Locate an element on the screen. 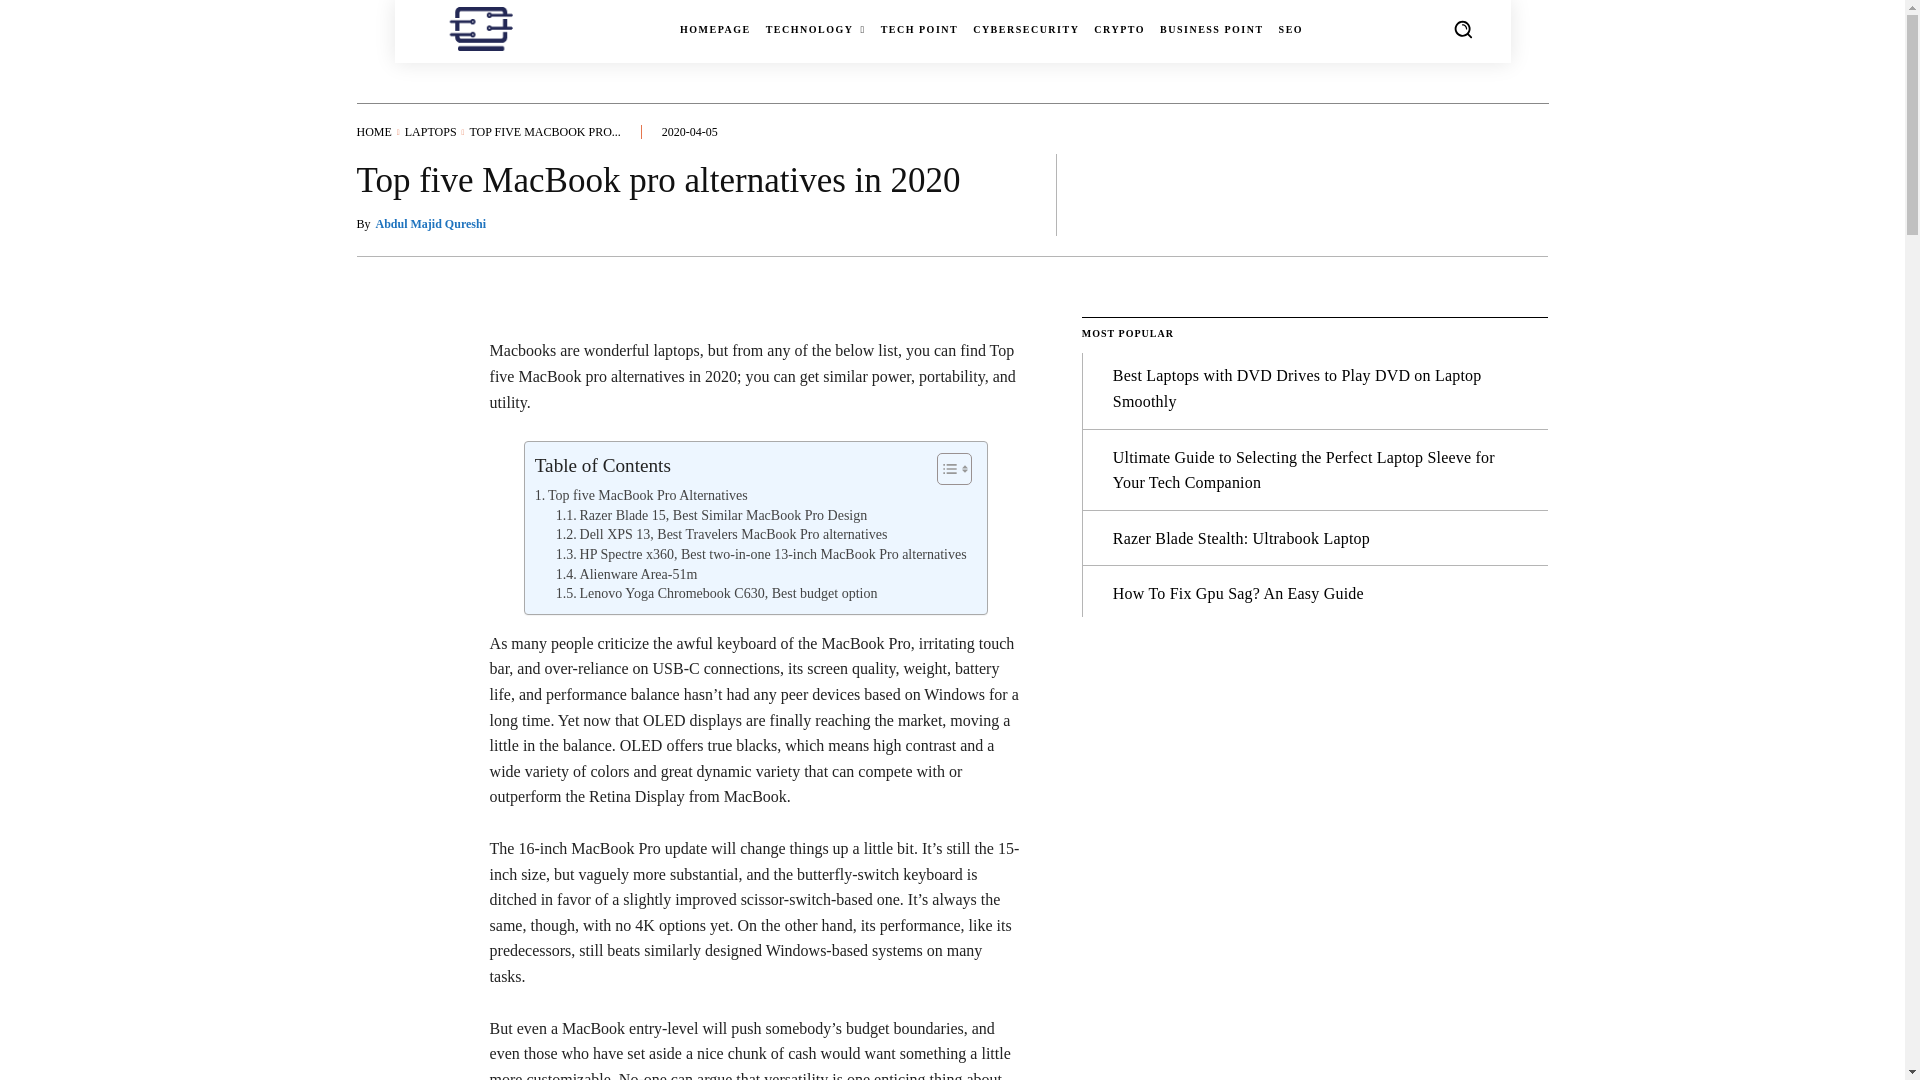 The image size is (1920, 1080). BUSINESS POINT is located at coordinates (1211, 30).